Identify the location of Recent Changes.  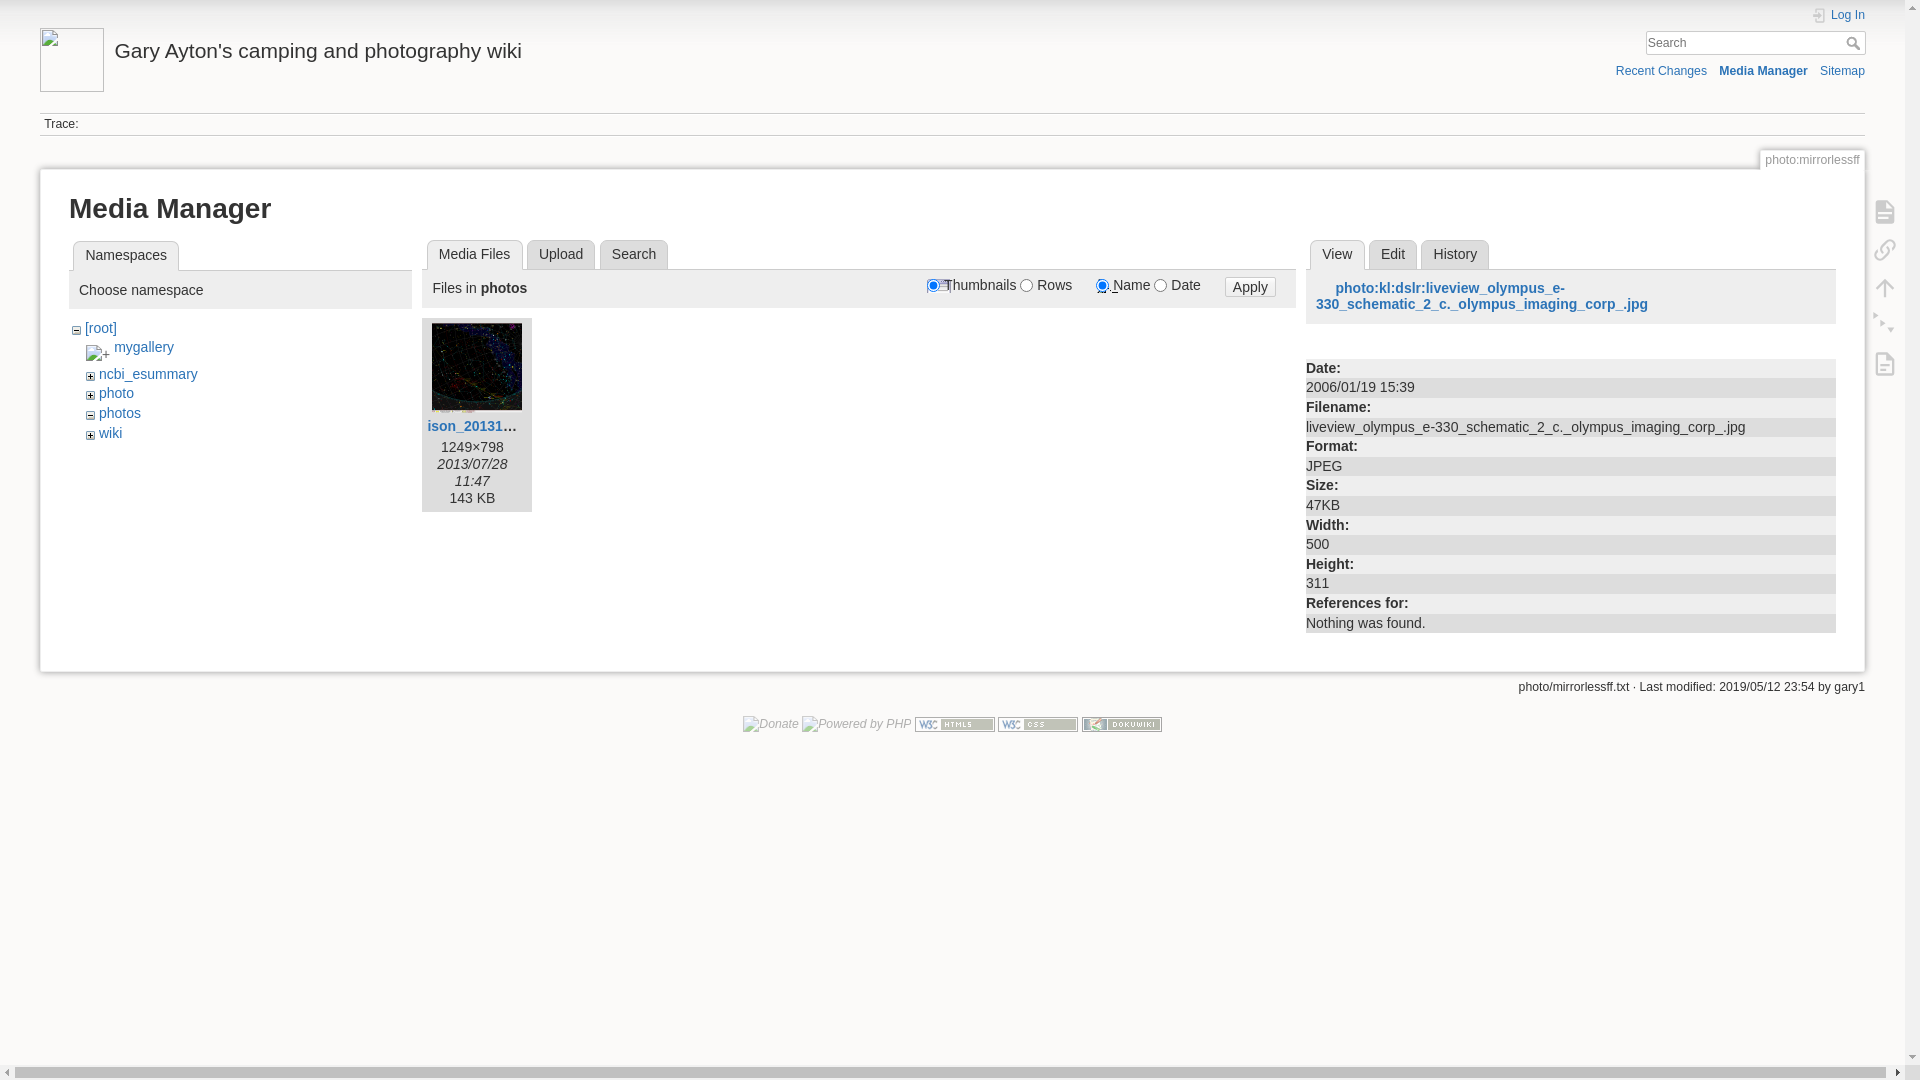
(1662, 70).